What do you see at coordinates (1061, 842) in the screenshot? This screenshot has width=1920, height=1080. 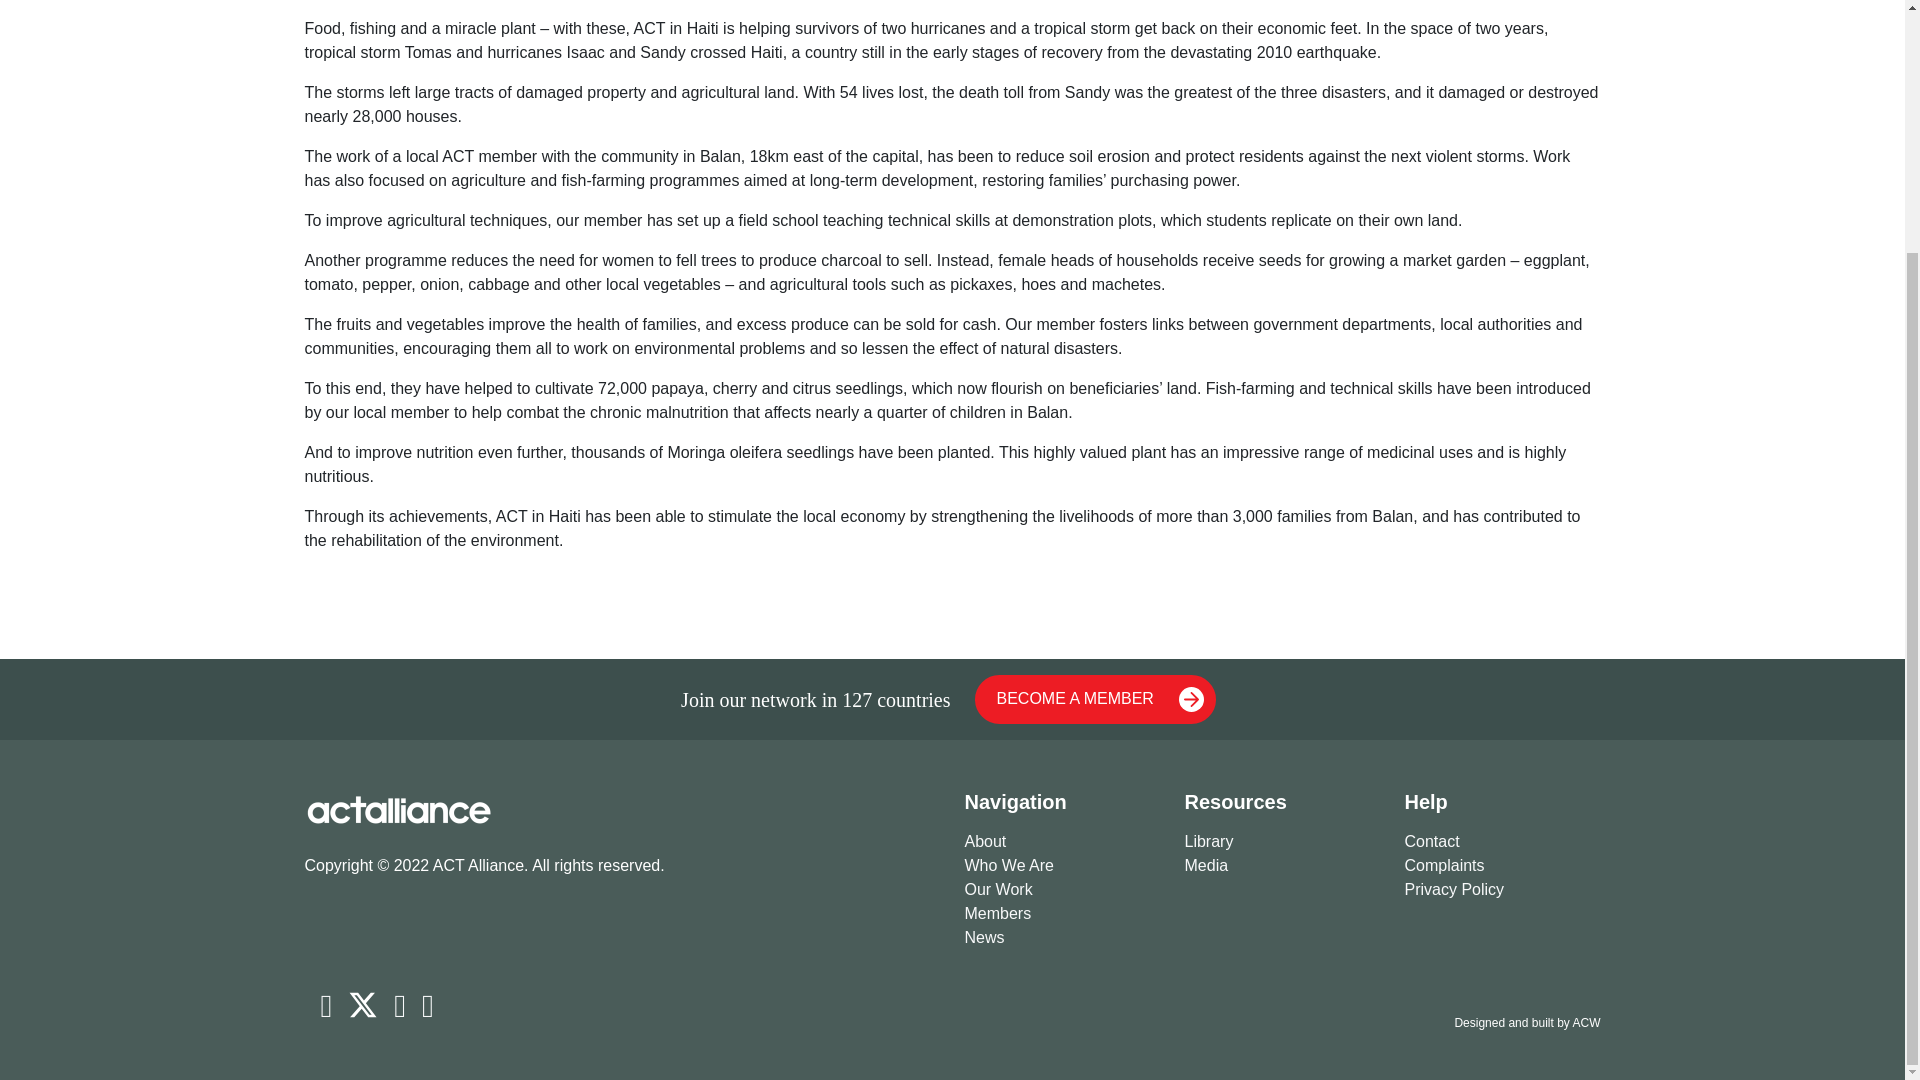 I see `About` at bounding box center [1061, 842].